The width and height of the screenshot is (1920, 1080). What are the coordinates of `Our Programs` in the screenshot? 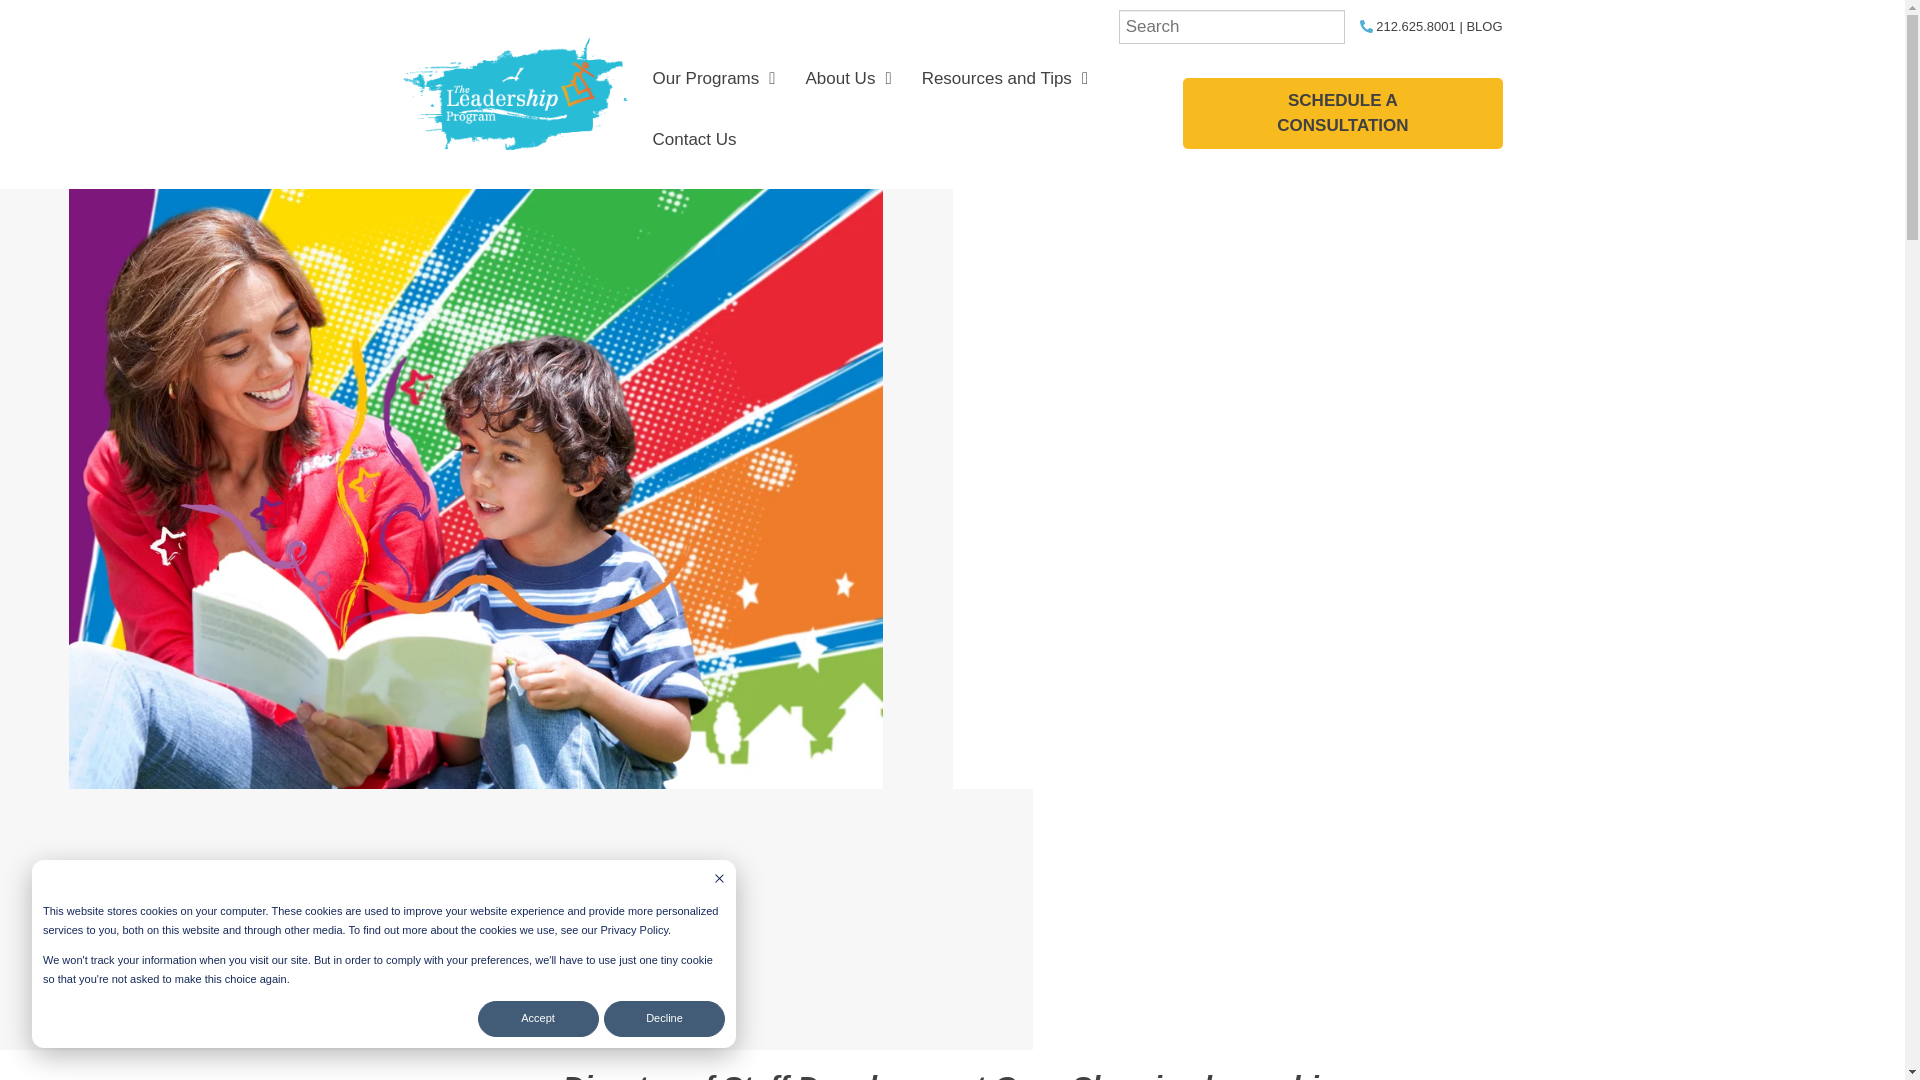 It's located at (714, 79).